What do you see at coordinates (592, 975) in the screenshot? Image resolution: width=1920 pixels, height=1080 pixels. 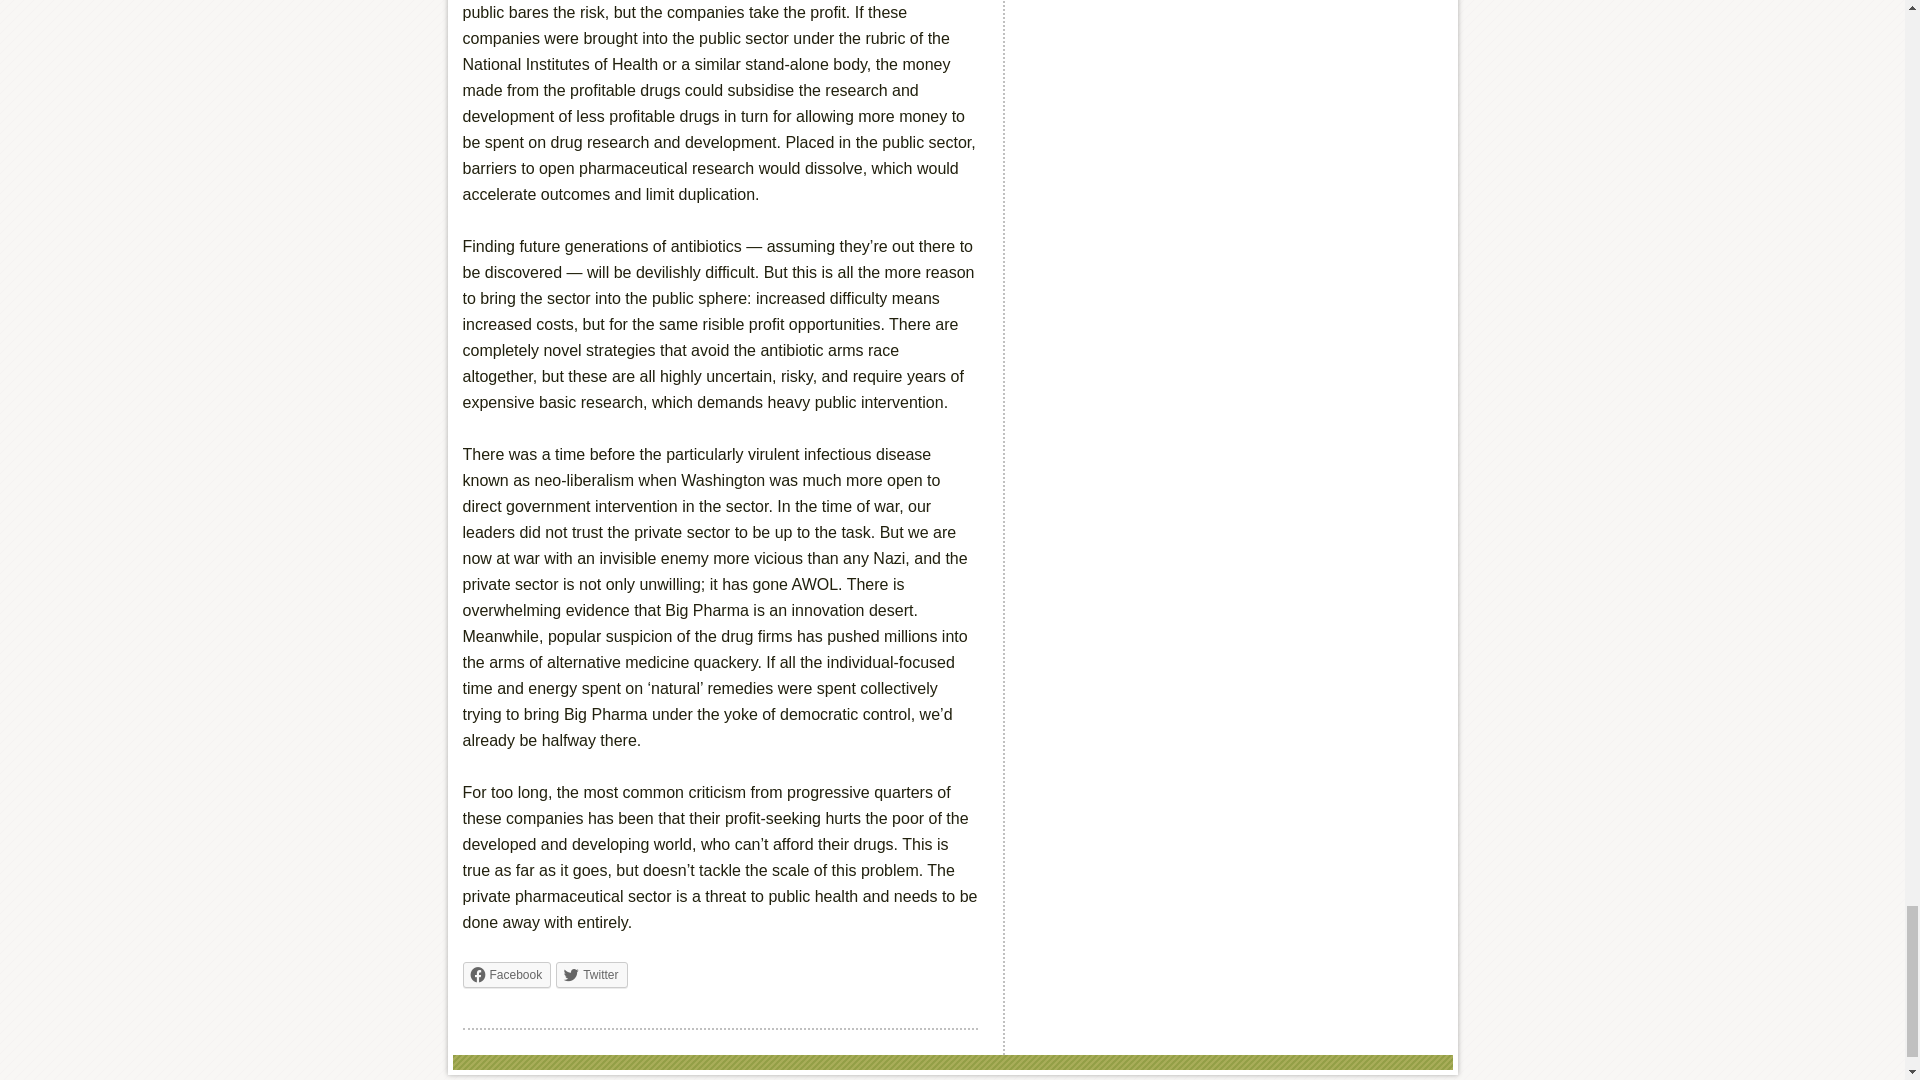 I see `Click to share on Twitter` at bounding box center [592, 975].